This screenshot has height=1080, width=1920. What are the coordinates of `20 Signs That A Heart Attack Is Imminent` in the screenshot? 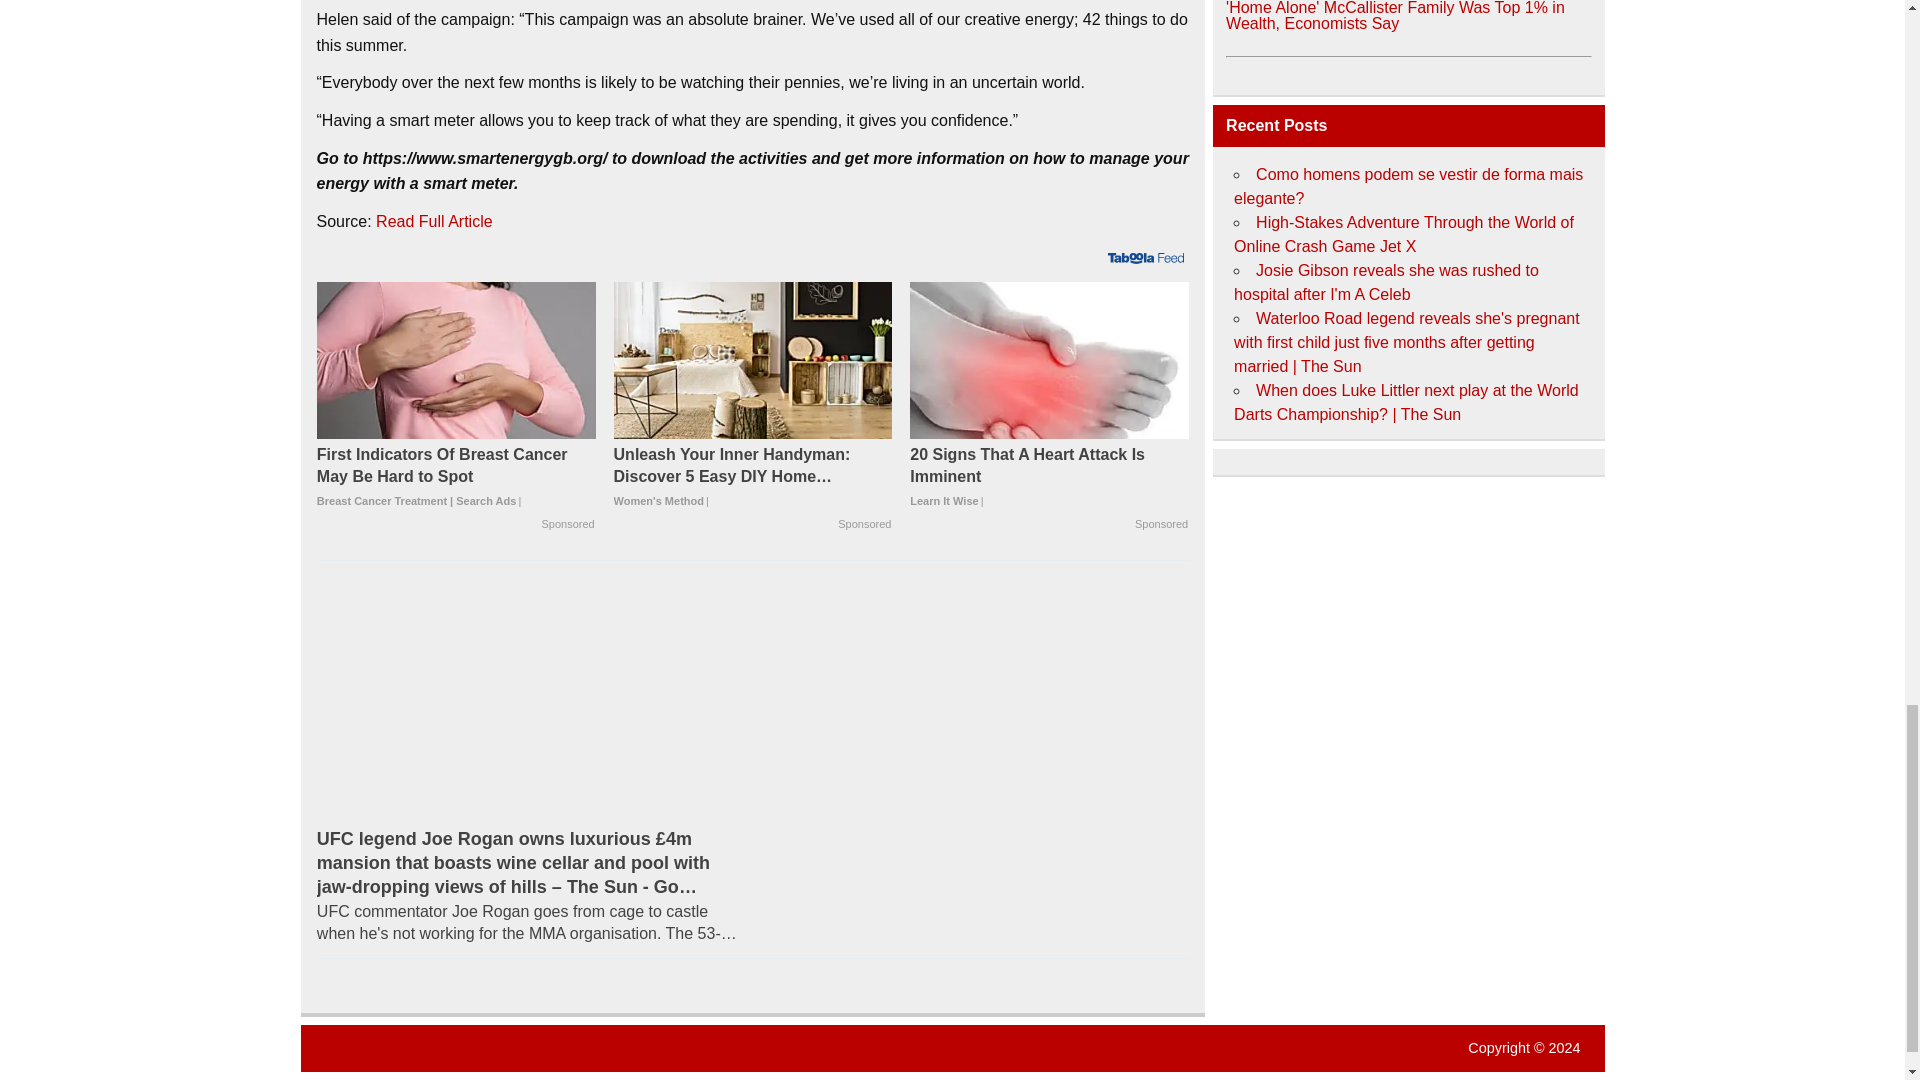 It's located at (1049, 477).